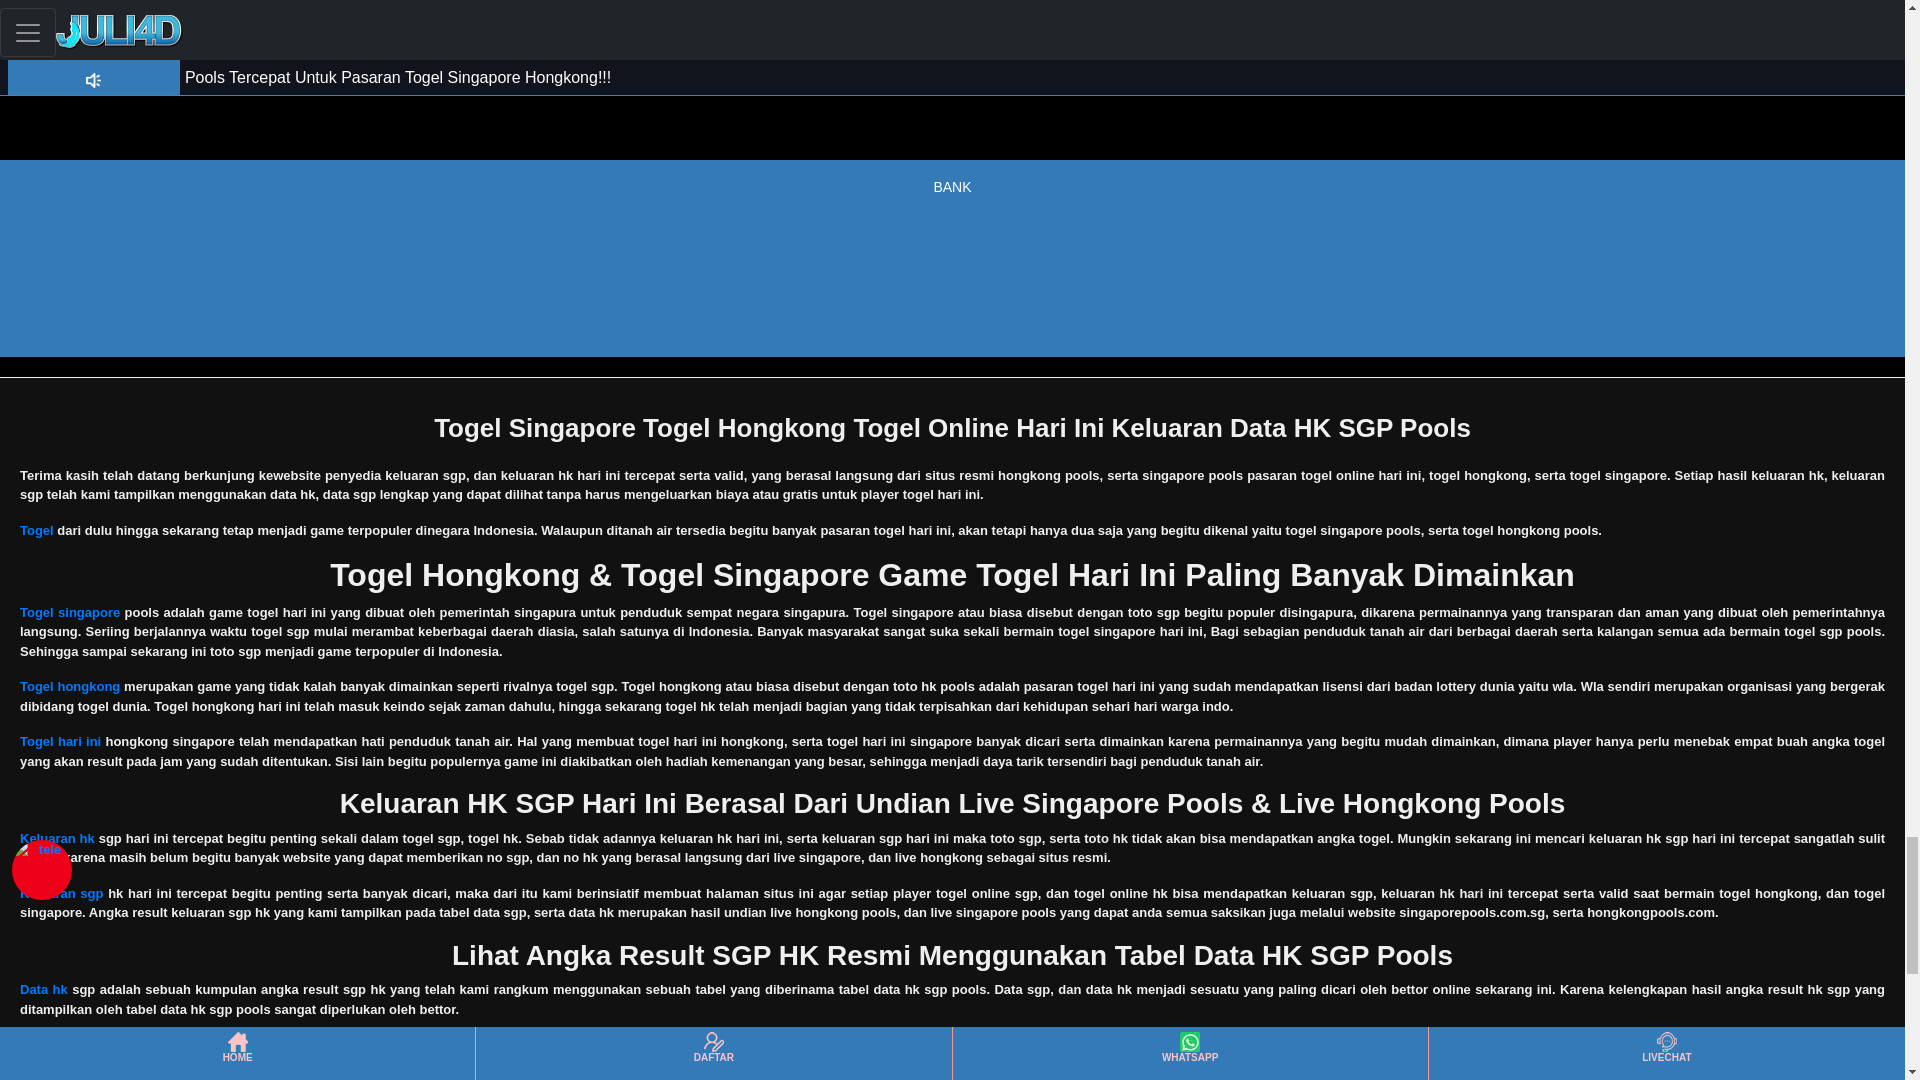  What do you see at coordinates (69, 686) in the screenshot?
I see `Togel hongkong` at bounding box center [69, 686].